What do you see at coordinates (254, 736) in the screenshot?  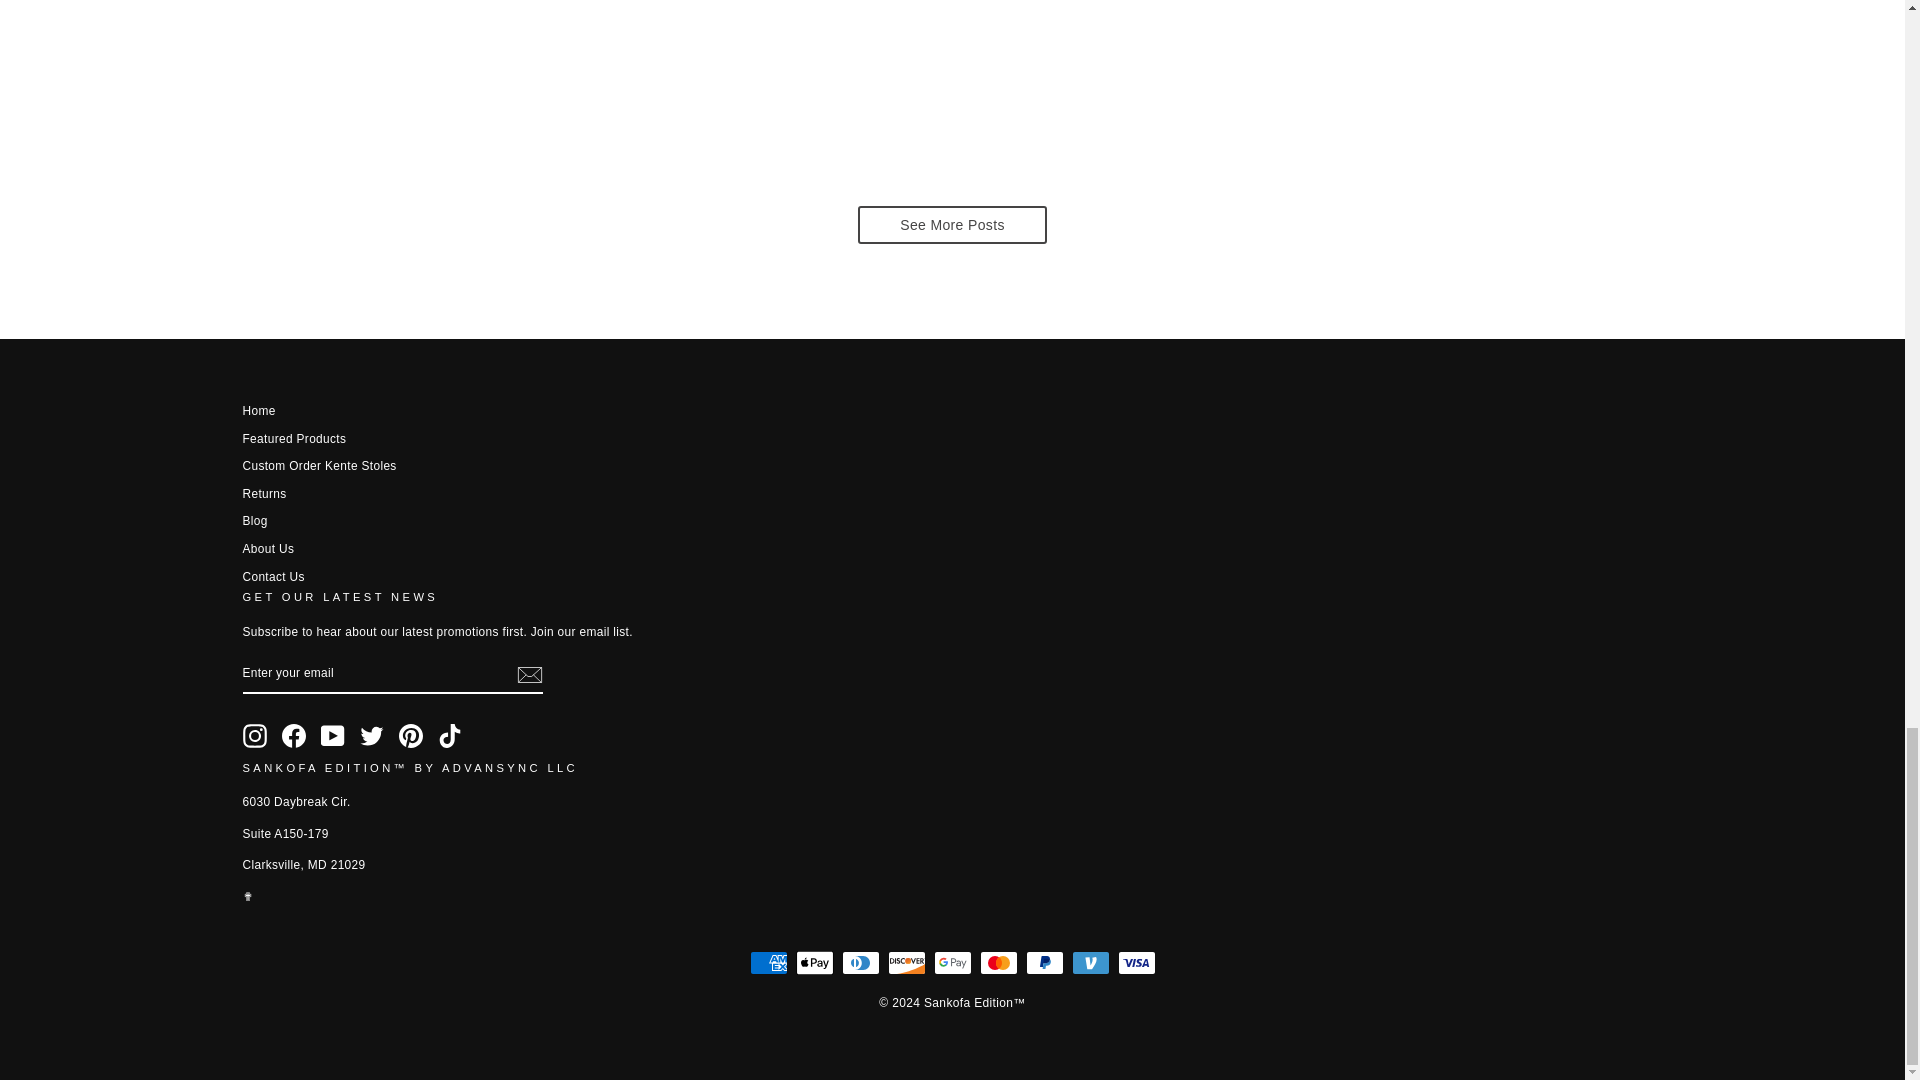 I see `instagram` at bounding box center [254, 736].